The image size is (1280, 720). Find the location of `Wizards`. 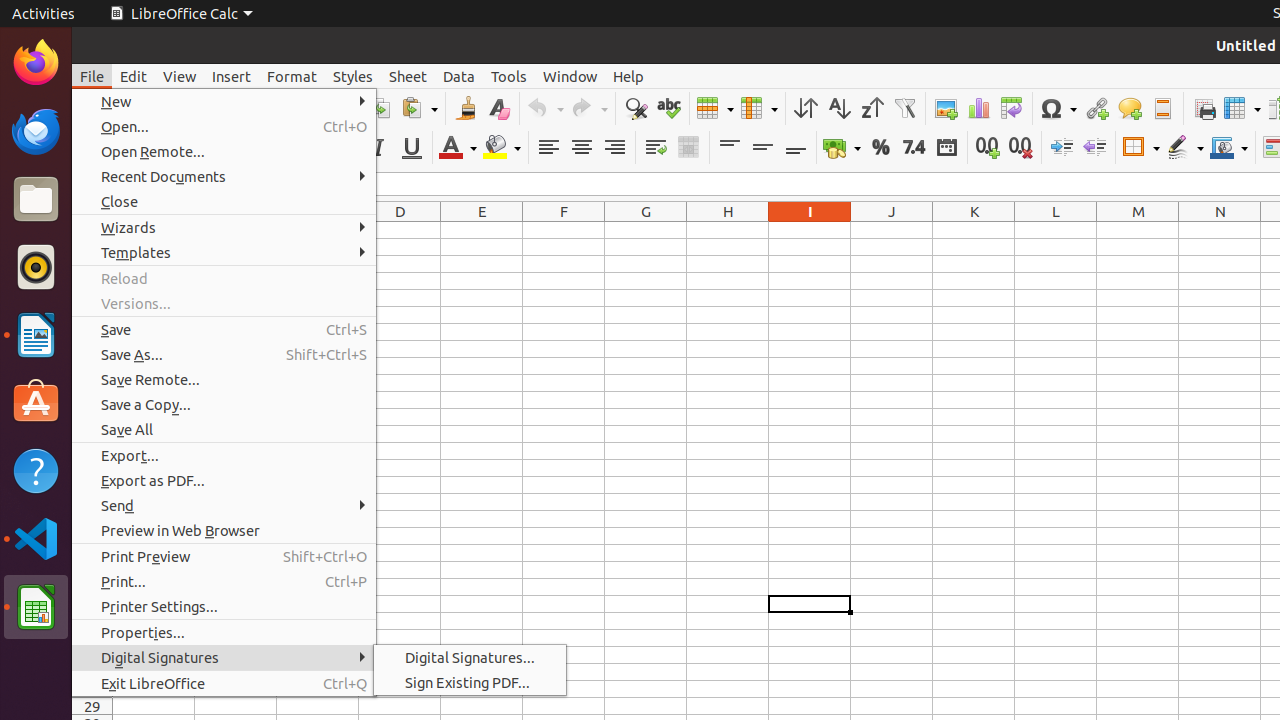

Wizards is located at coordinates (224, 228).